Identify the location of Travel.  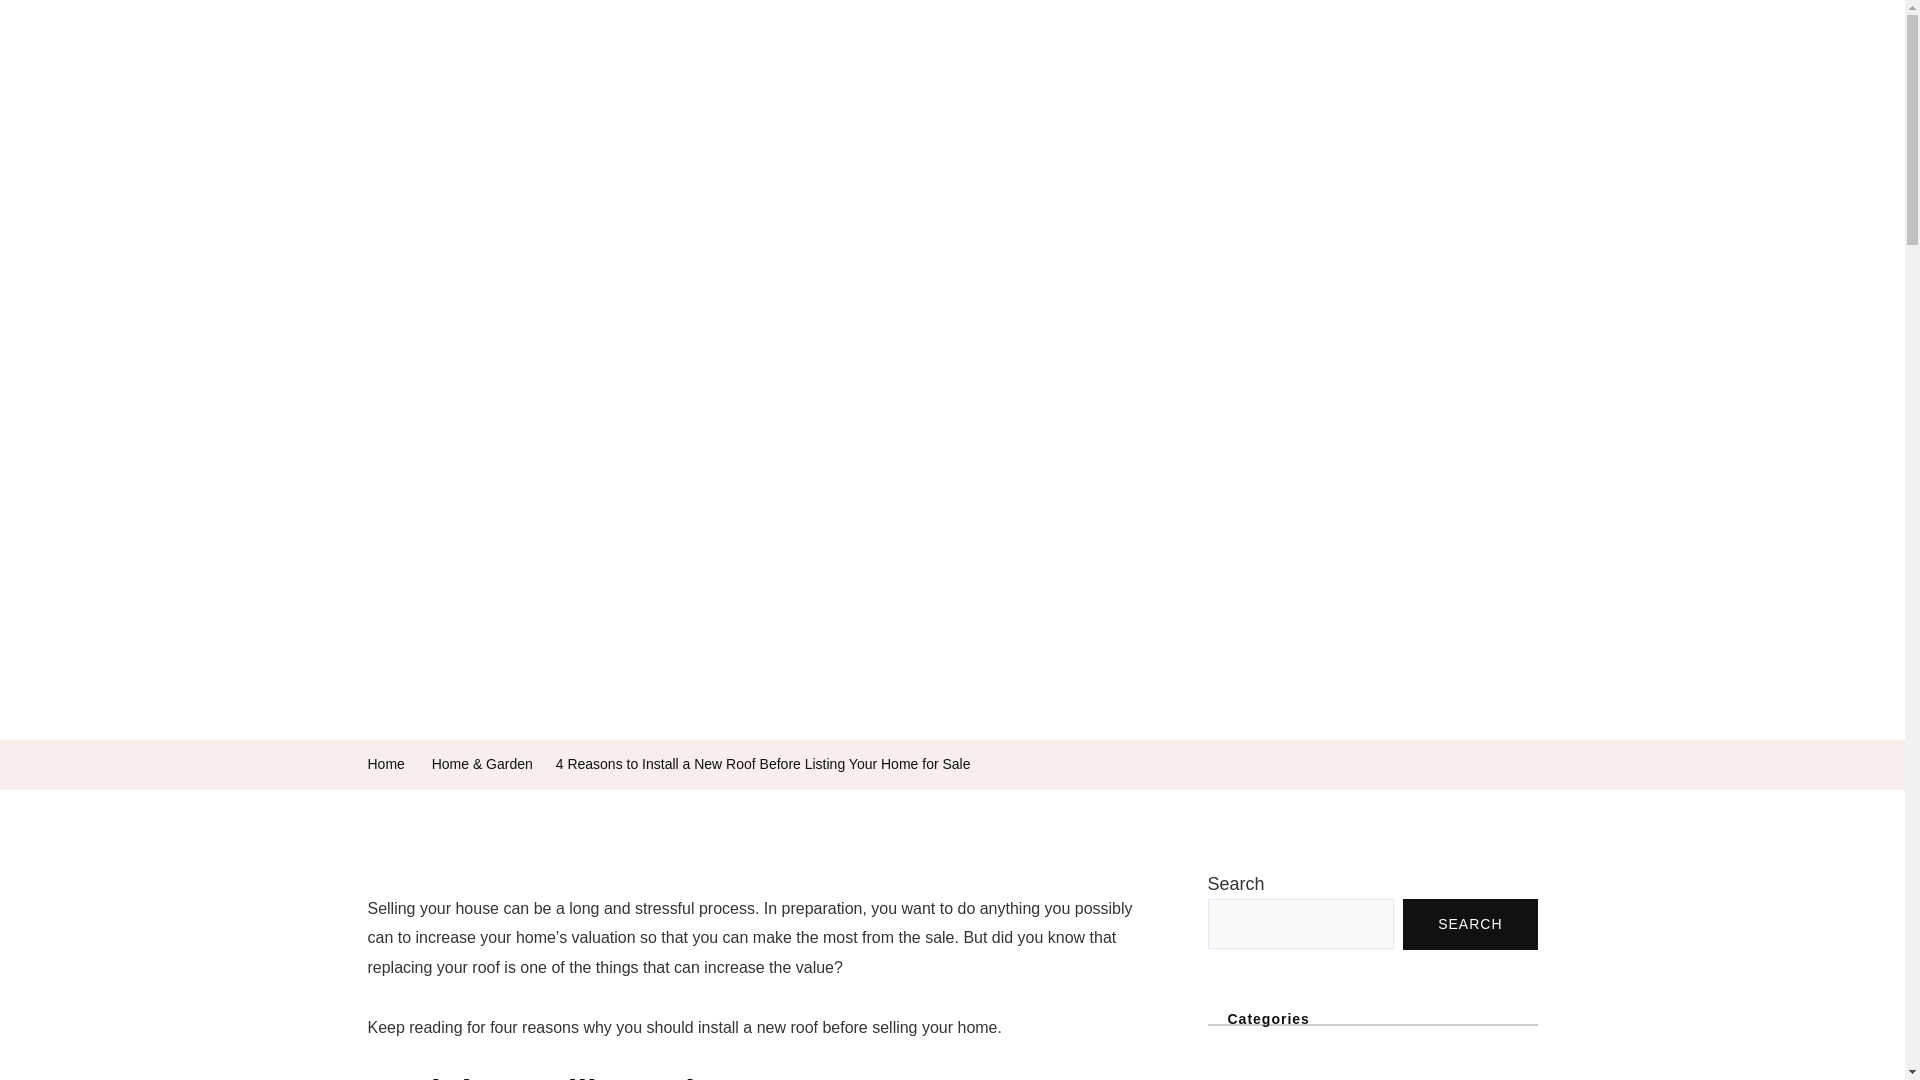
(1132, 65).